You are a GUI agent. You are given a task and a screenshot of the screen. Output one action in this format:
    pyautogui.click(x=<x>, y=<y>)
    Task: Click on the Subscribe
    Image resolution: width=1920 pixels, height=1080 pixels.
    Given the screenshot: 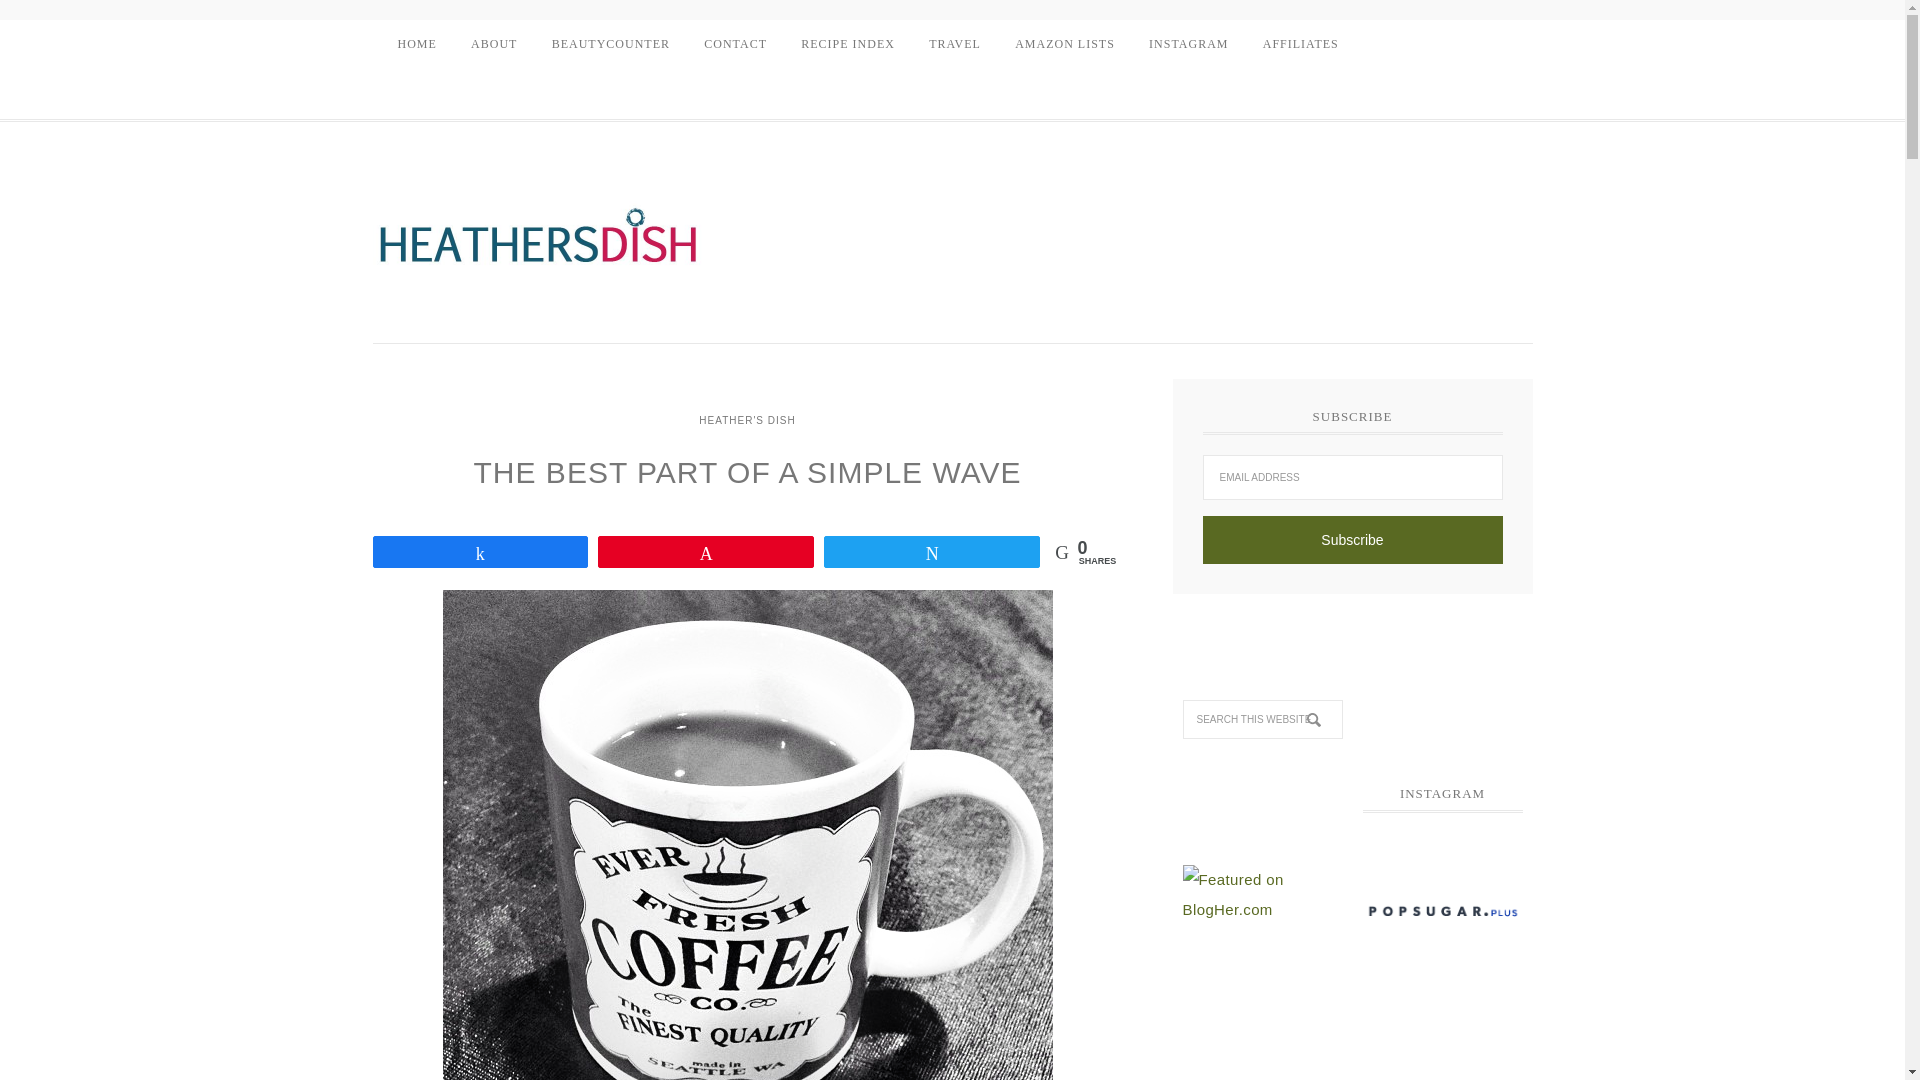 What is the action you would take?
    pyautogui.click(x=1351, y=540)
    